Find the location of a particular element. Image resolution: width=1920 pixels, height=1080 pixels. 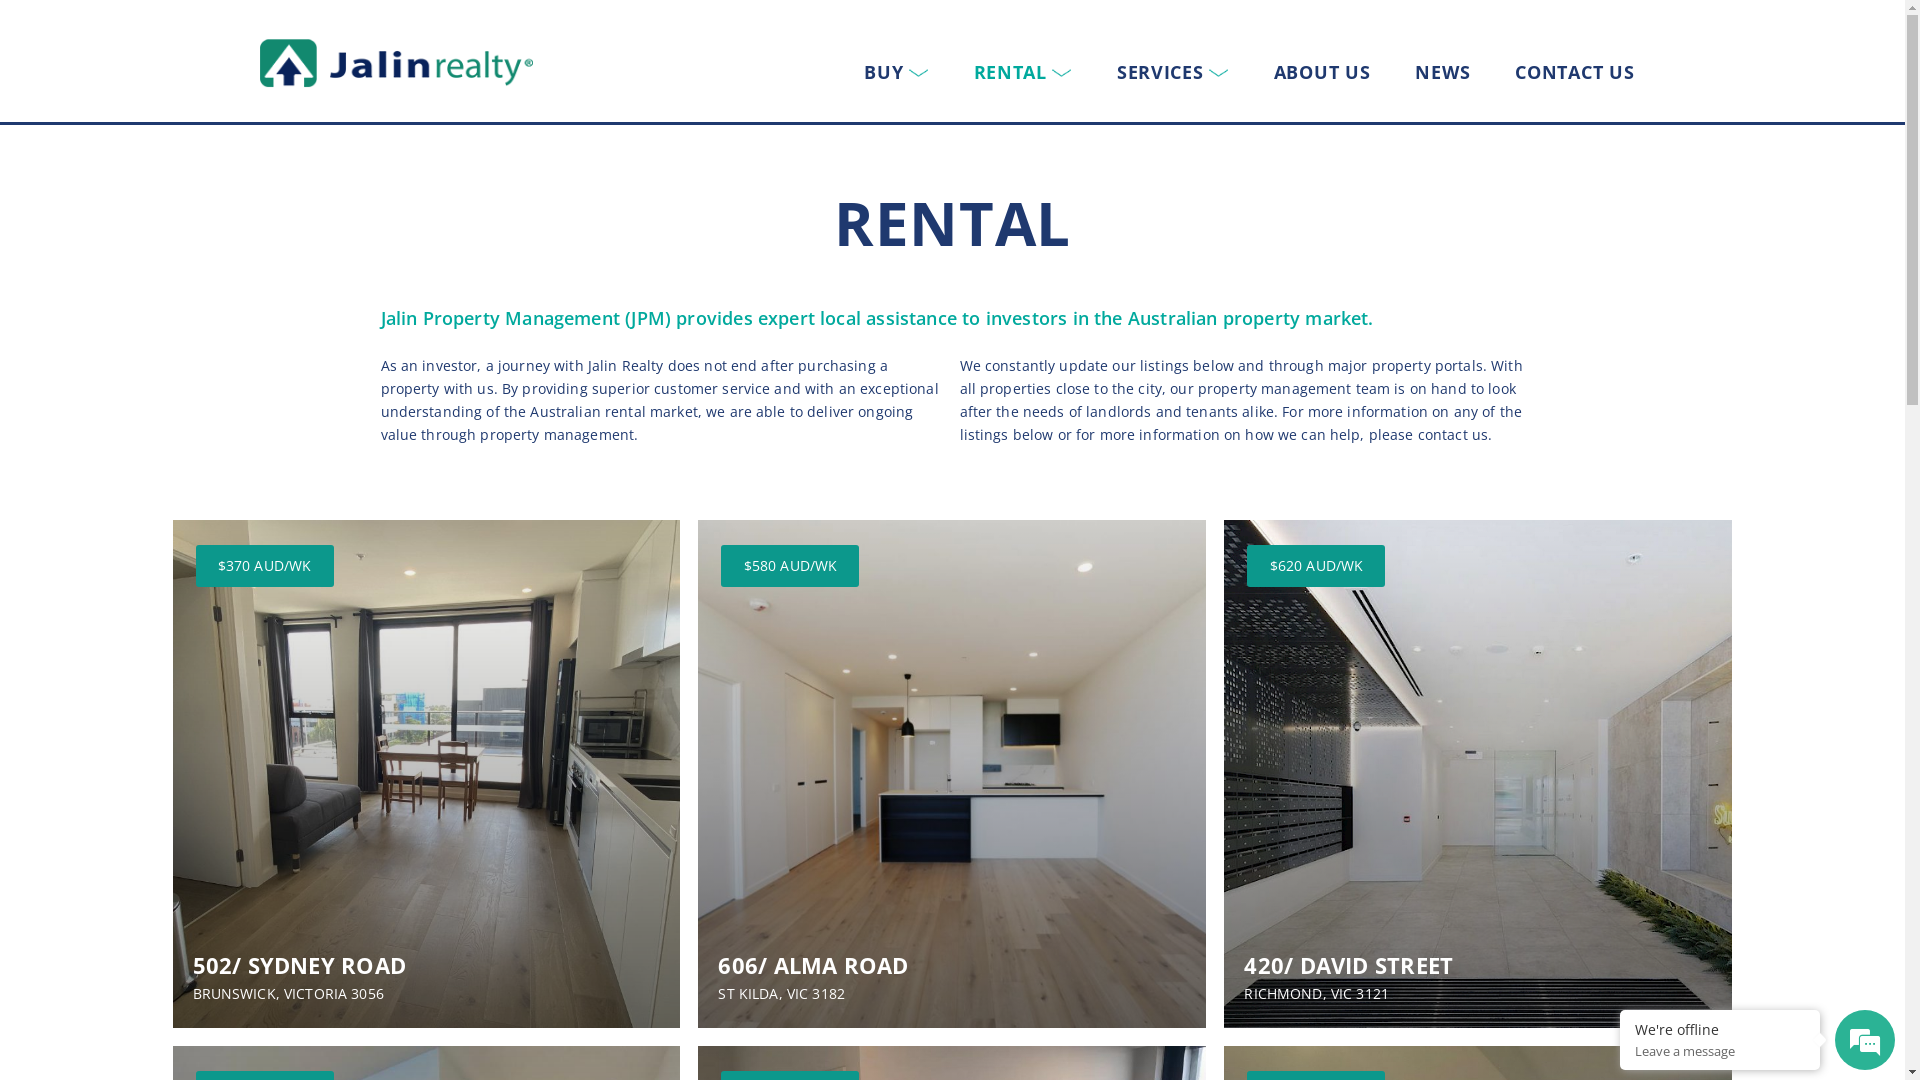

$370 AUD/WK is located at coordinates (265, 566).